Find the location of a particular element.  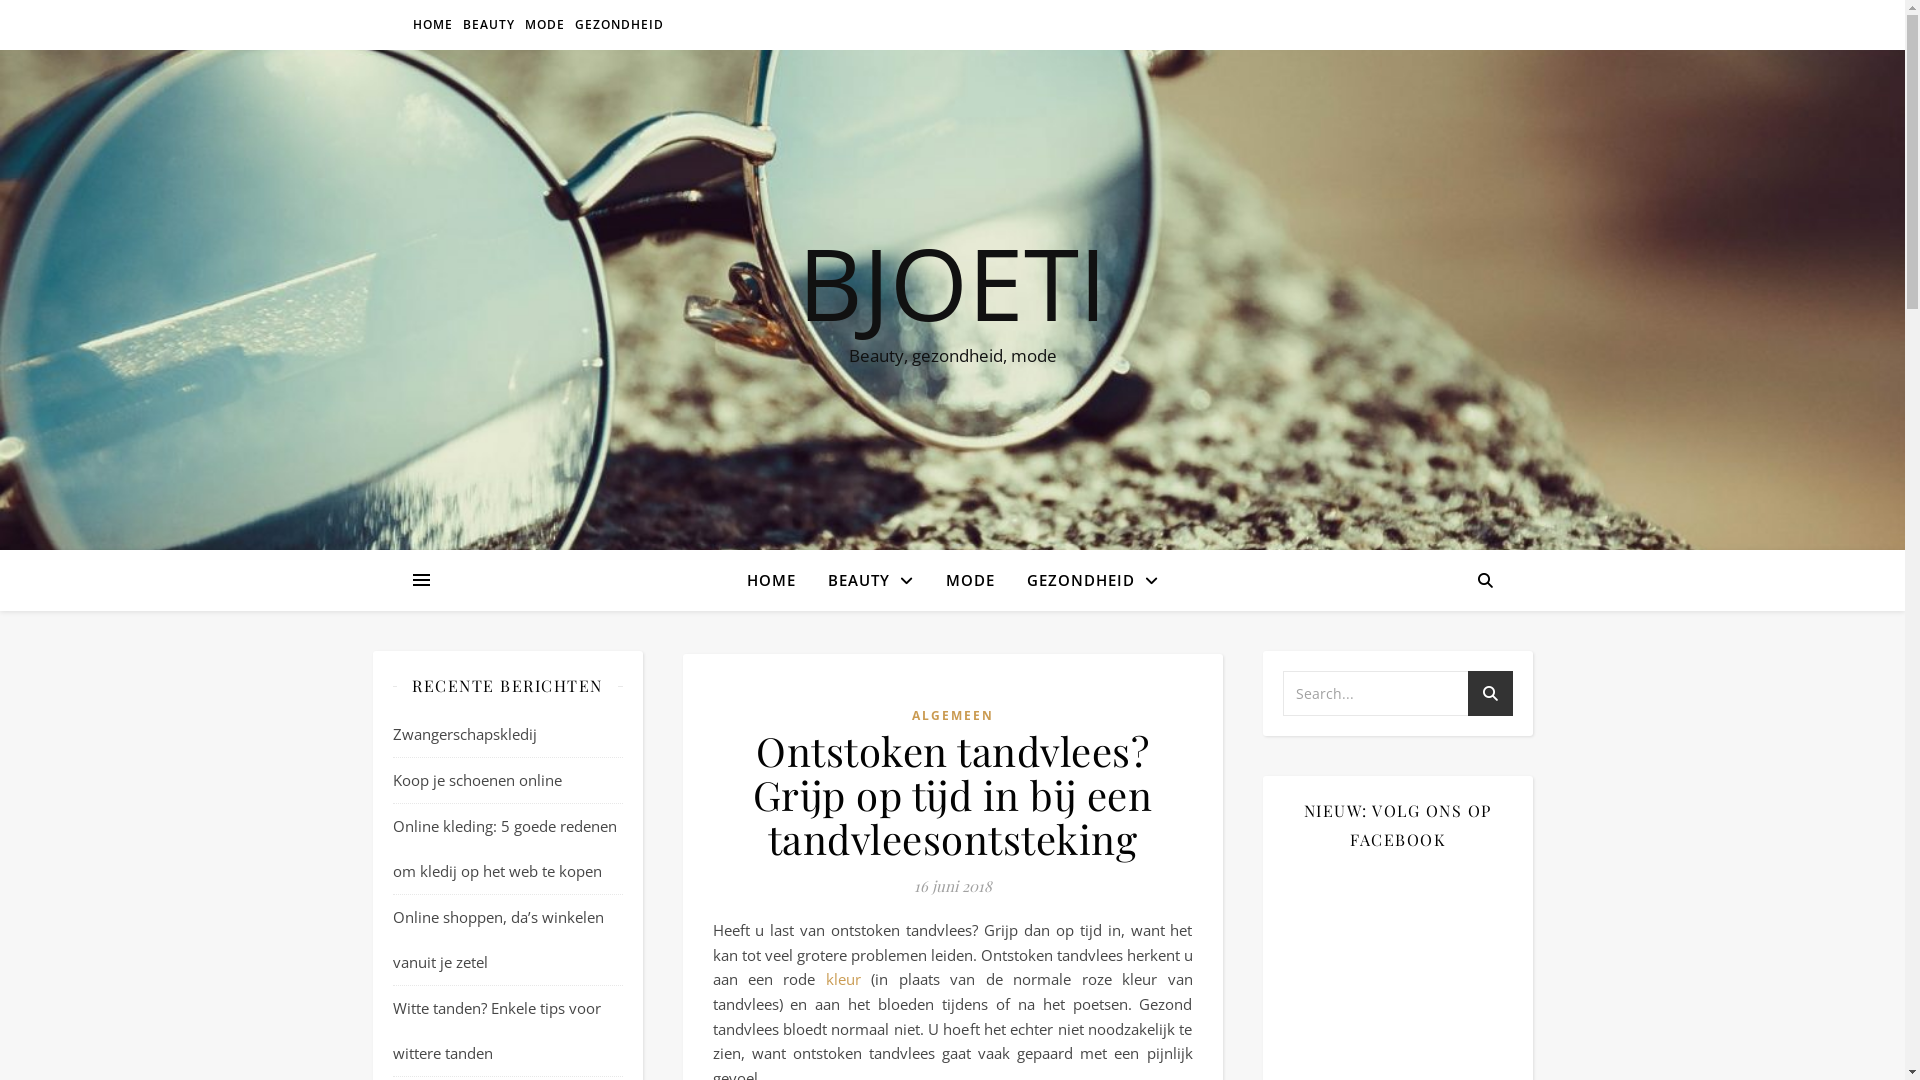

BEAUTY is located at coordinates (489, 25).